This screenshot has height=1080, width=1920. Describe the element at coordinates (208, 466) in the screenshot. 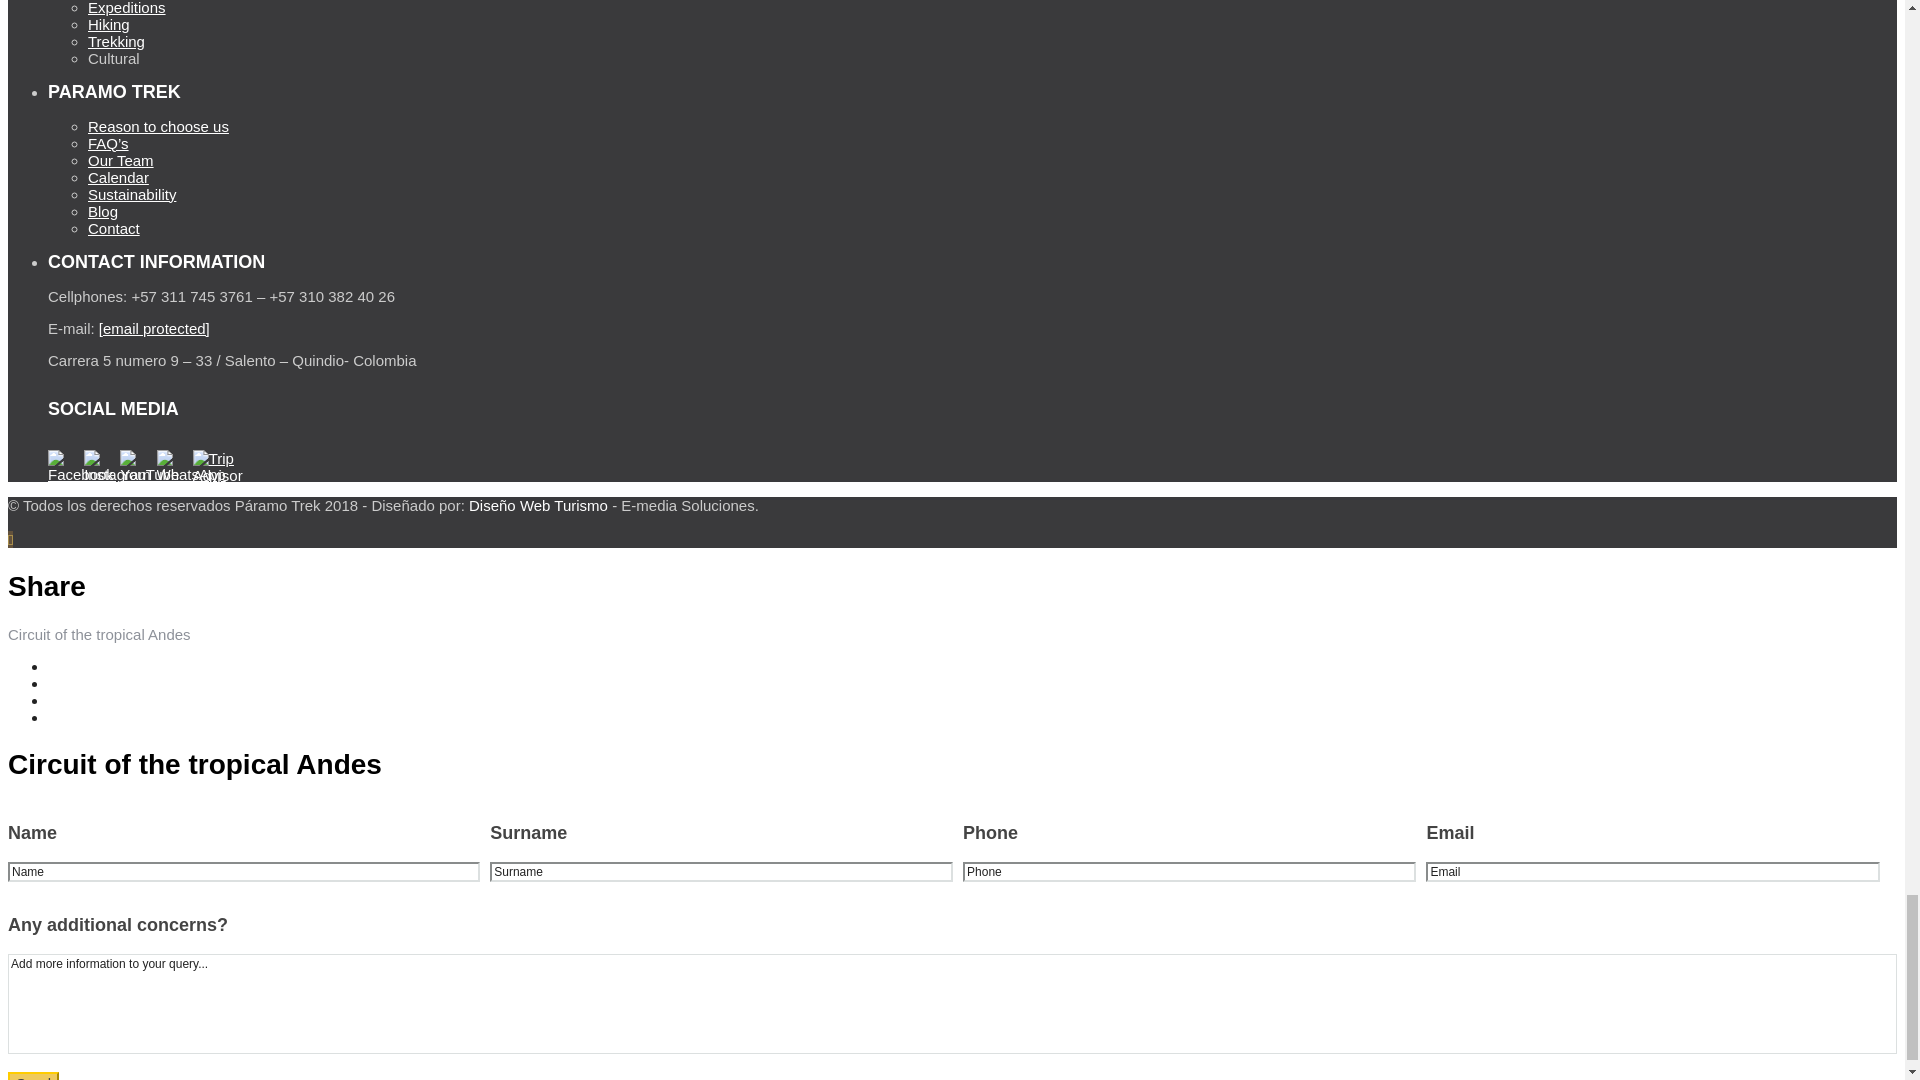

I see `Trip Advisor` at that location.